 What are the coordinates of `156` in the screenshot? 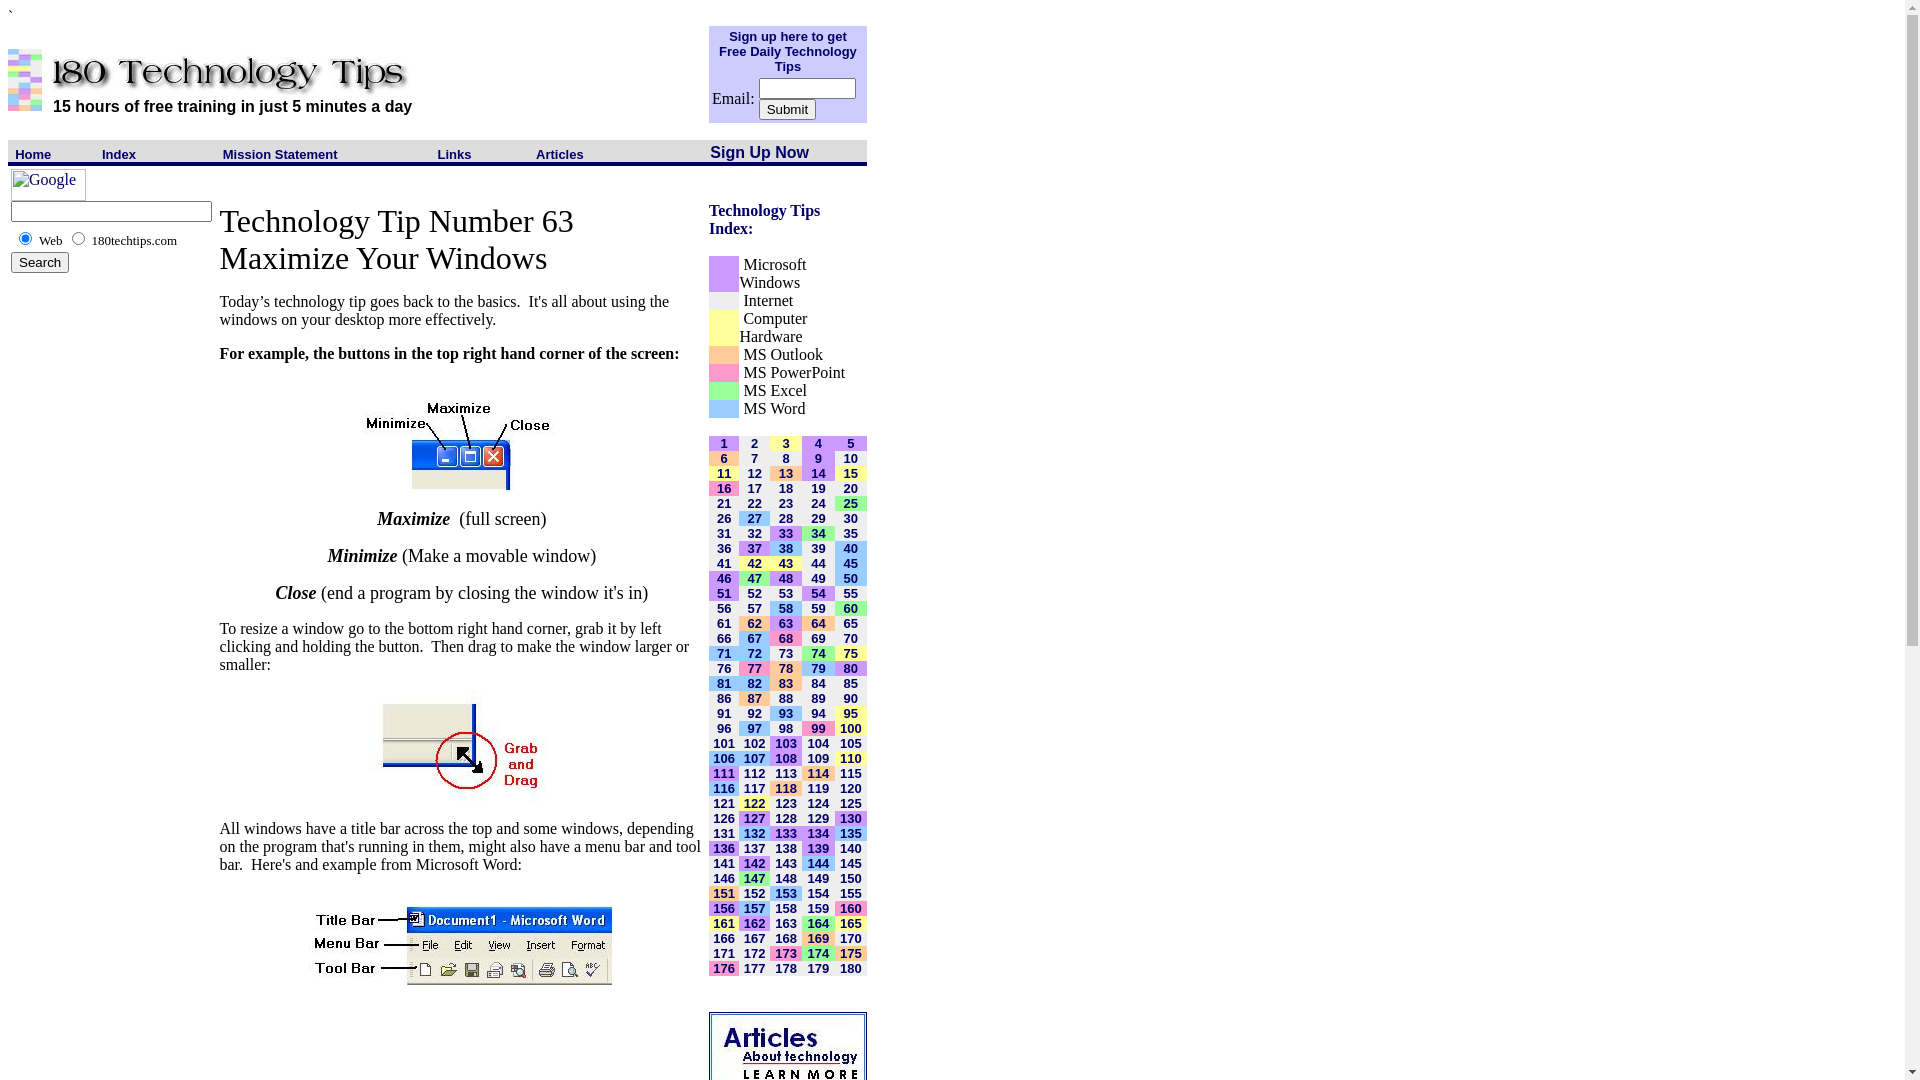 It's located at (724, 908).